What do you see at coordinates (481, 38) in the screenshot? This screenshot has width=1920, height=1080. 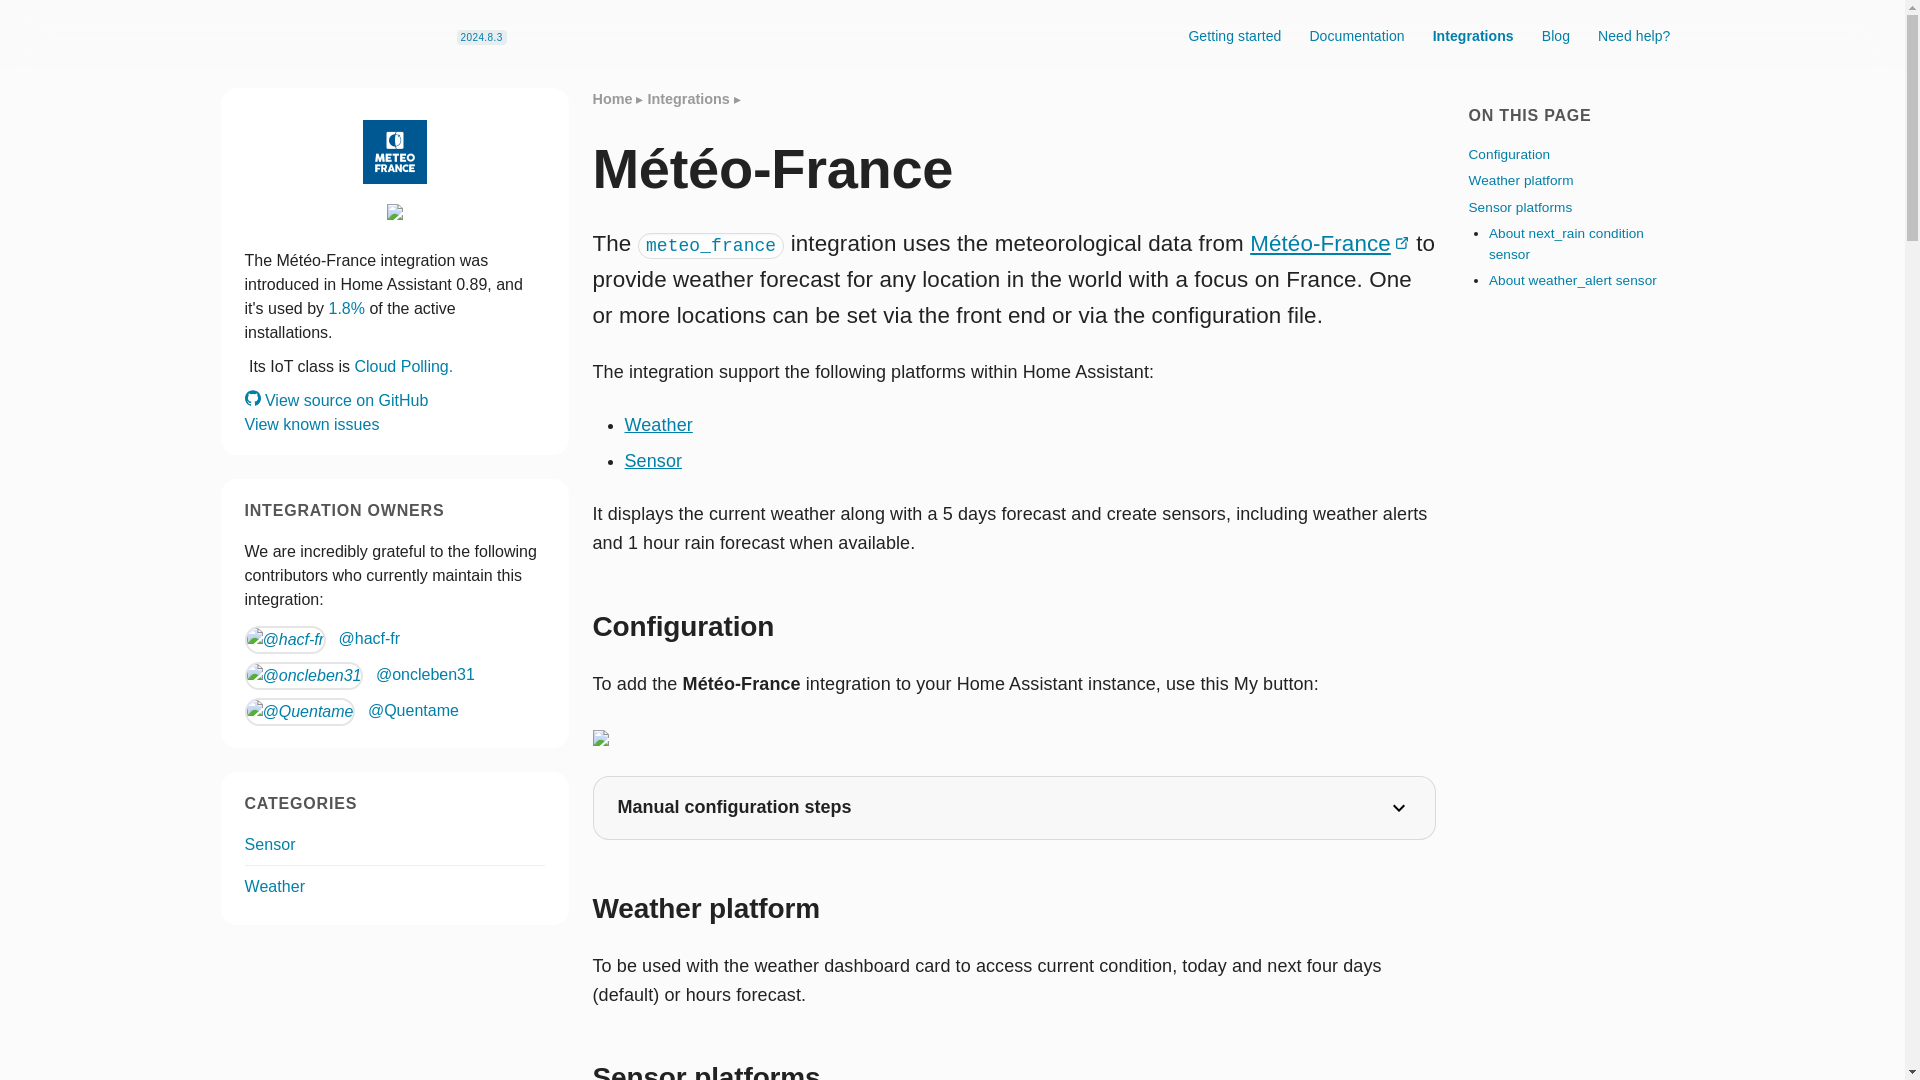 I see `Latest version 2024.8.3 released August 25, 2024` at bounding box center [481, 38].